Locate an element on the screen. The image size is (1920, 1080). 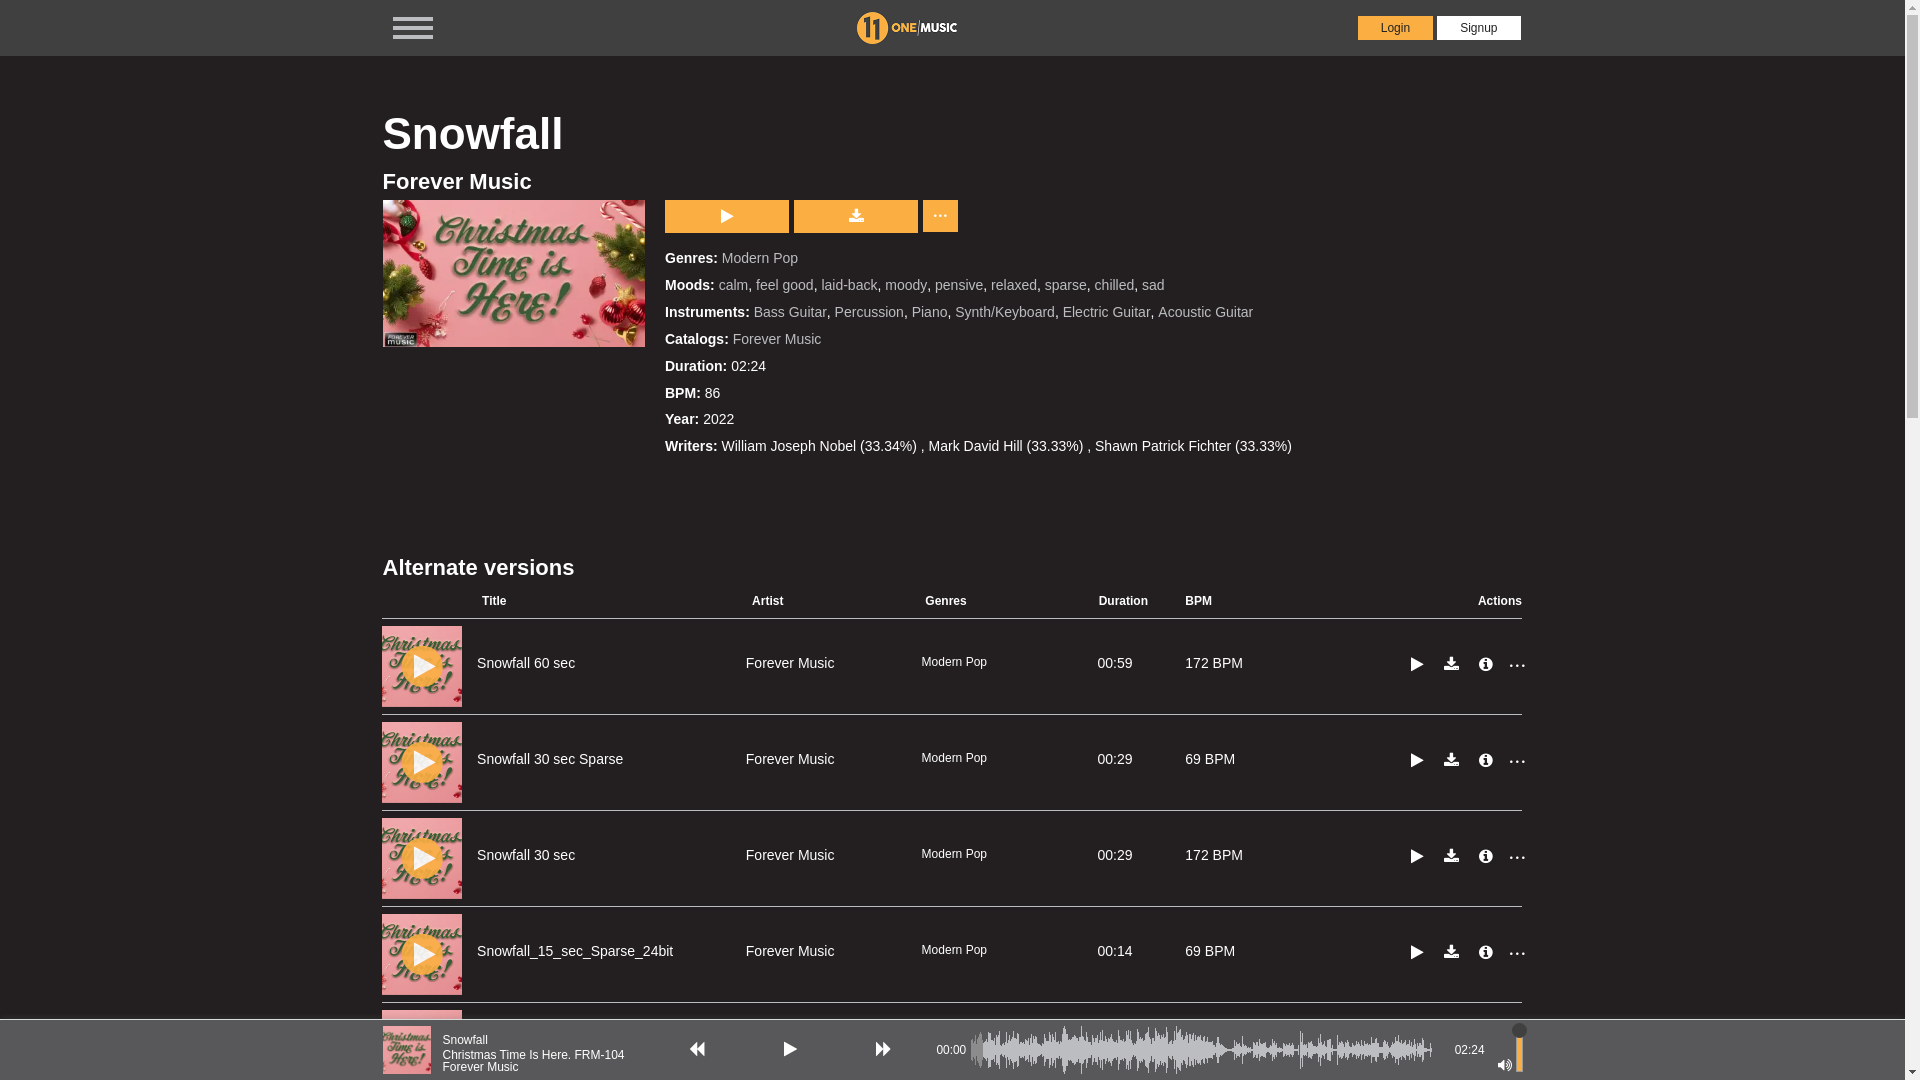
Acoustic Guitar is located at coordinates (1206, 312).